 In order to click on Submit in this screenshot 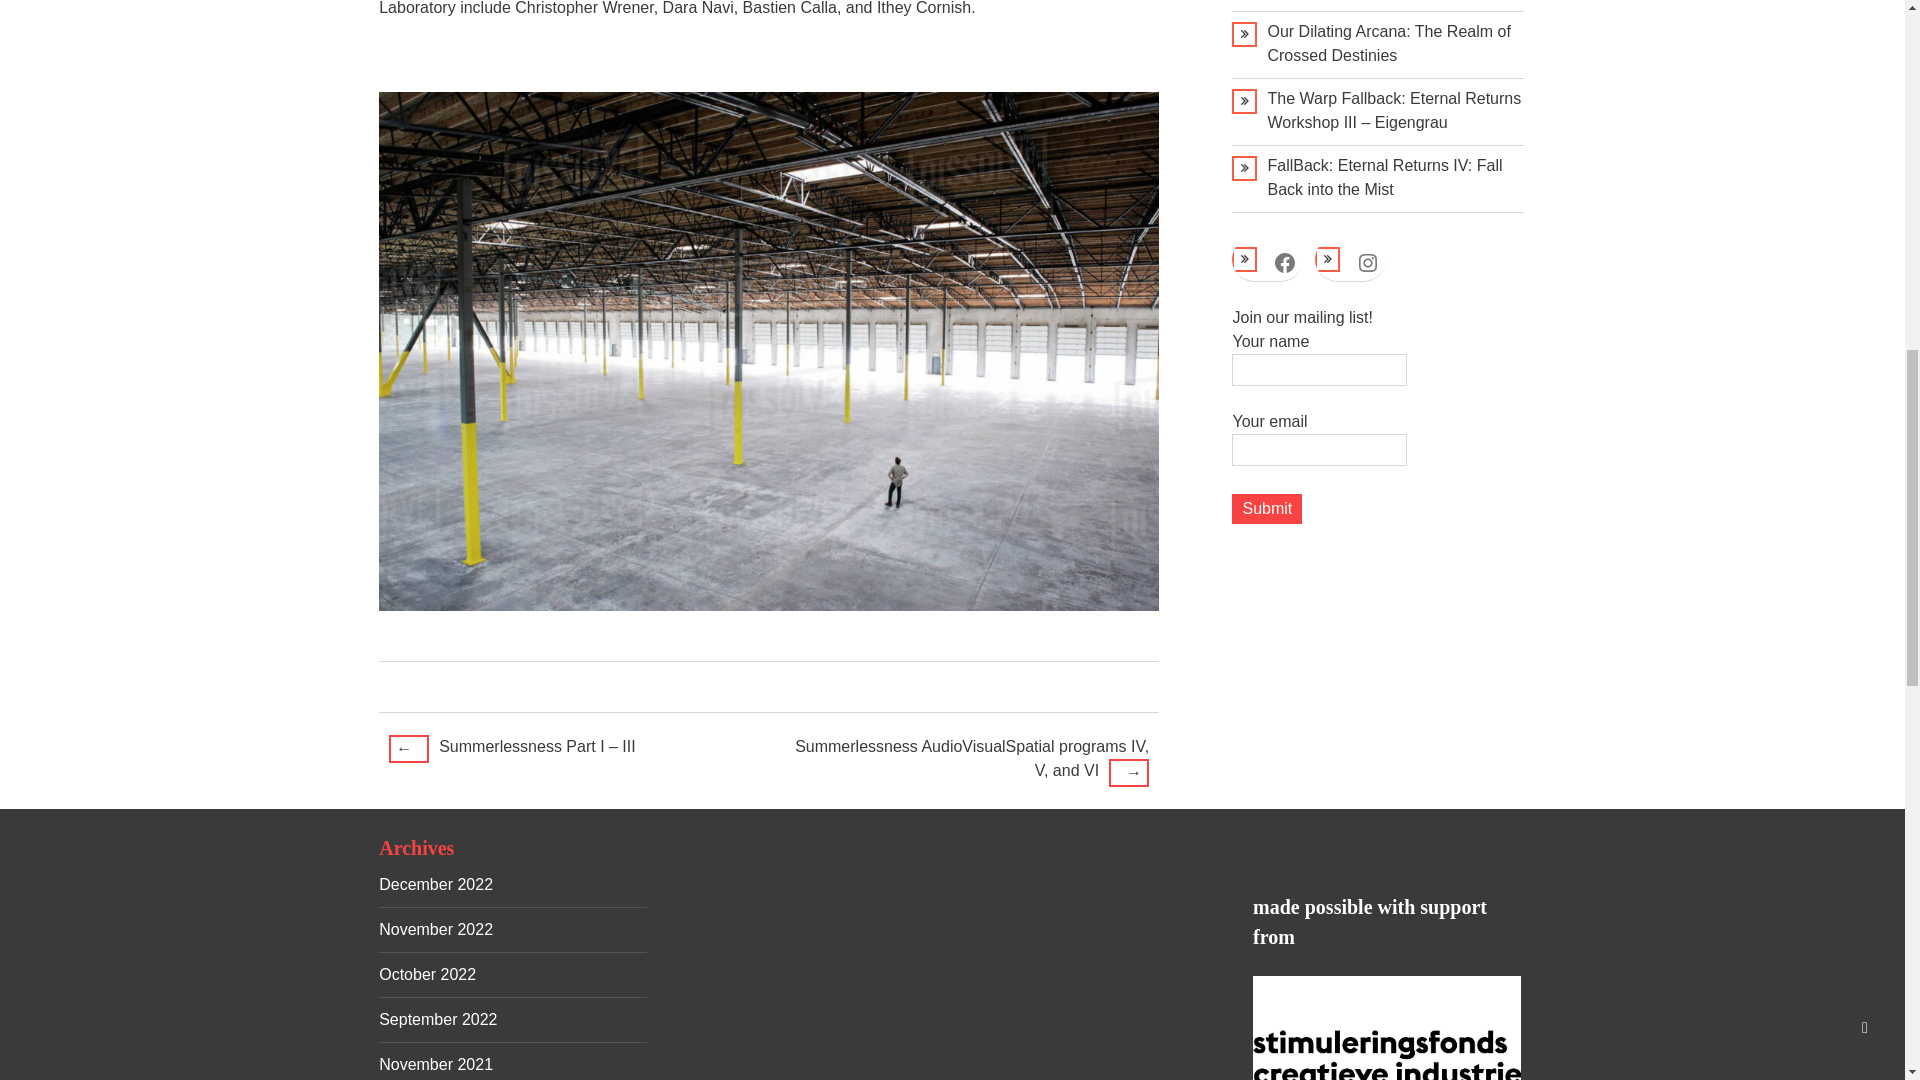, I will do `click(1266, 508)`.